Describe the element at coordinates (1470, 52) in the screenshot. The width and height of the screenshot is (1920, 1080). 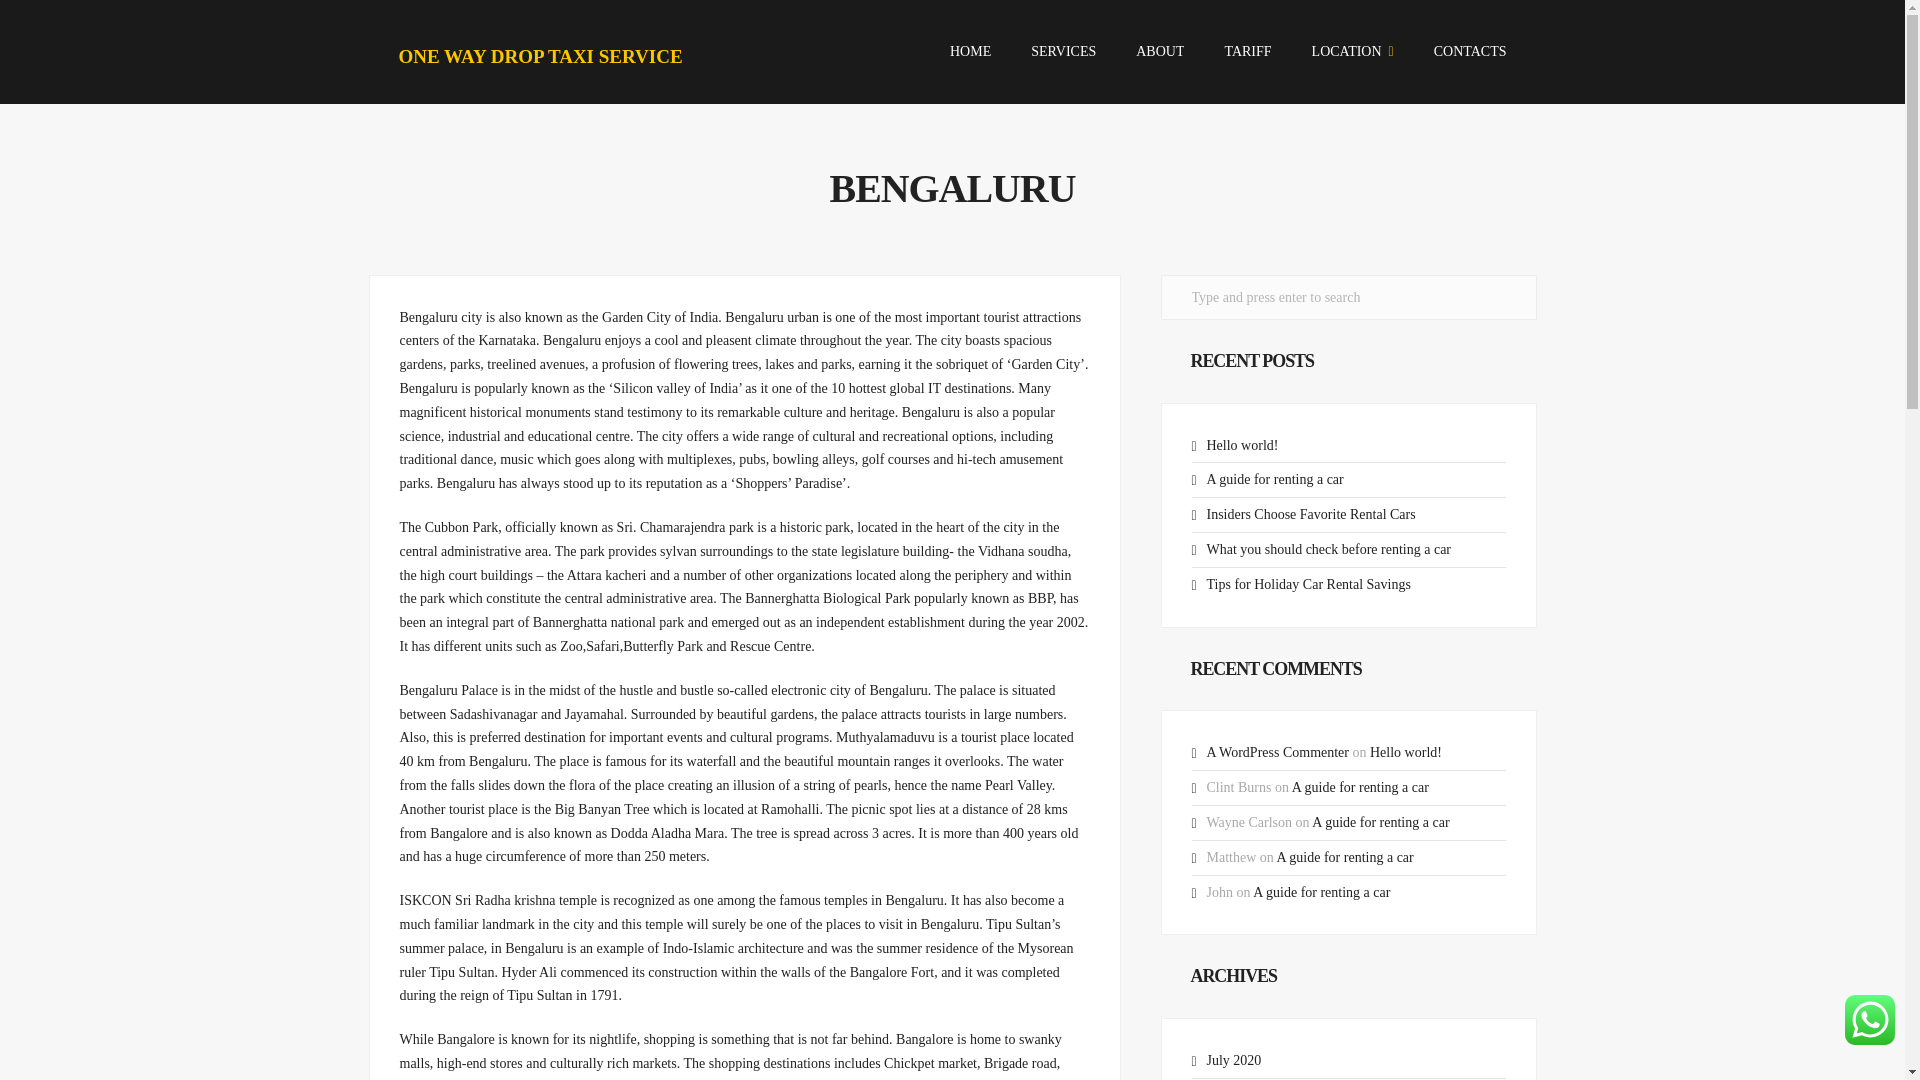
I see `CONTACTS` at that location.